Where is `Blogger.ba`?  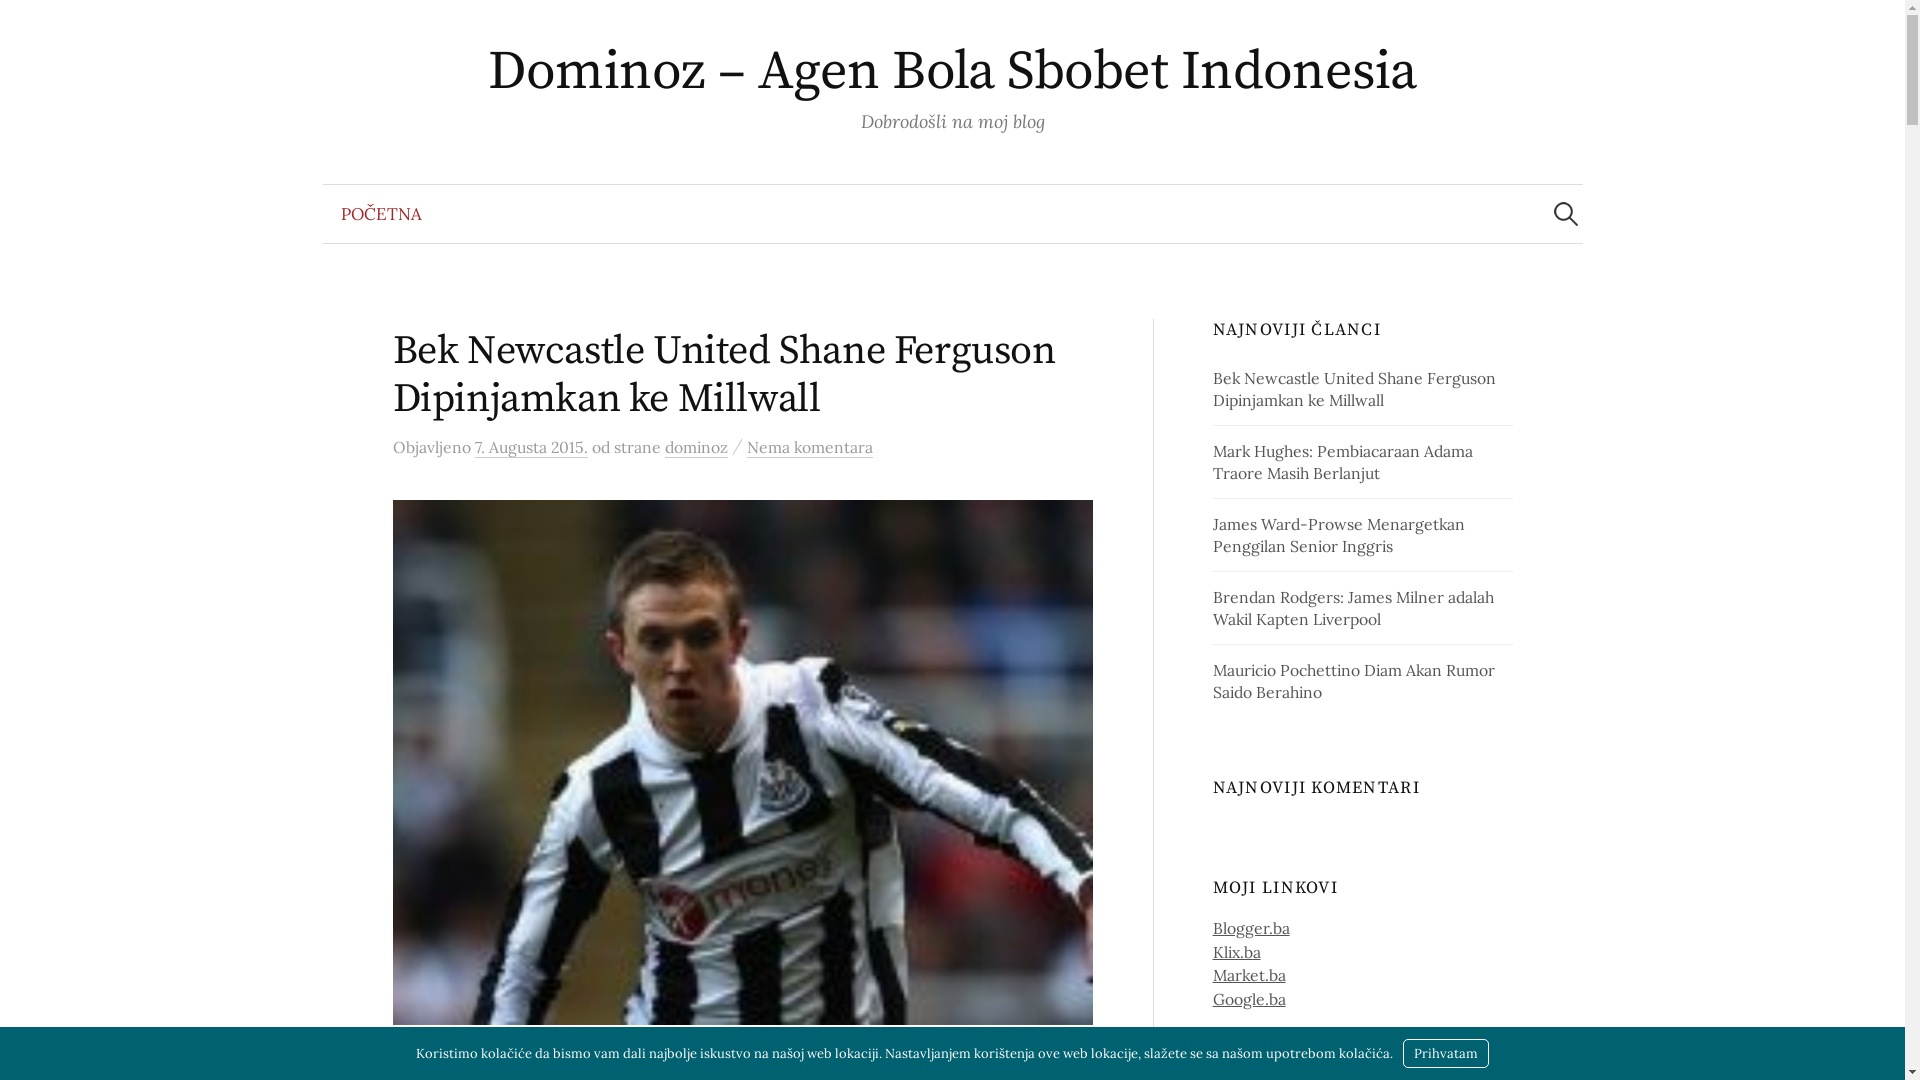
Blogger.ba is located at coordinates (1252, 928).